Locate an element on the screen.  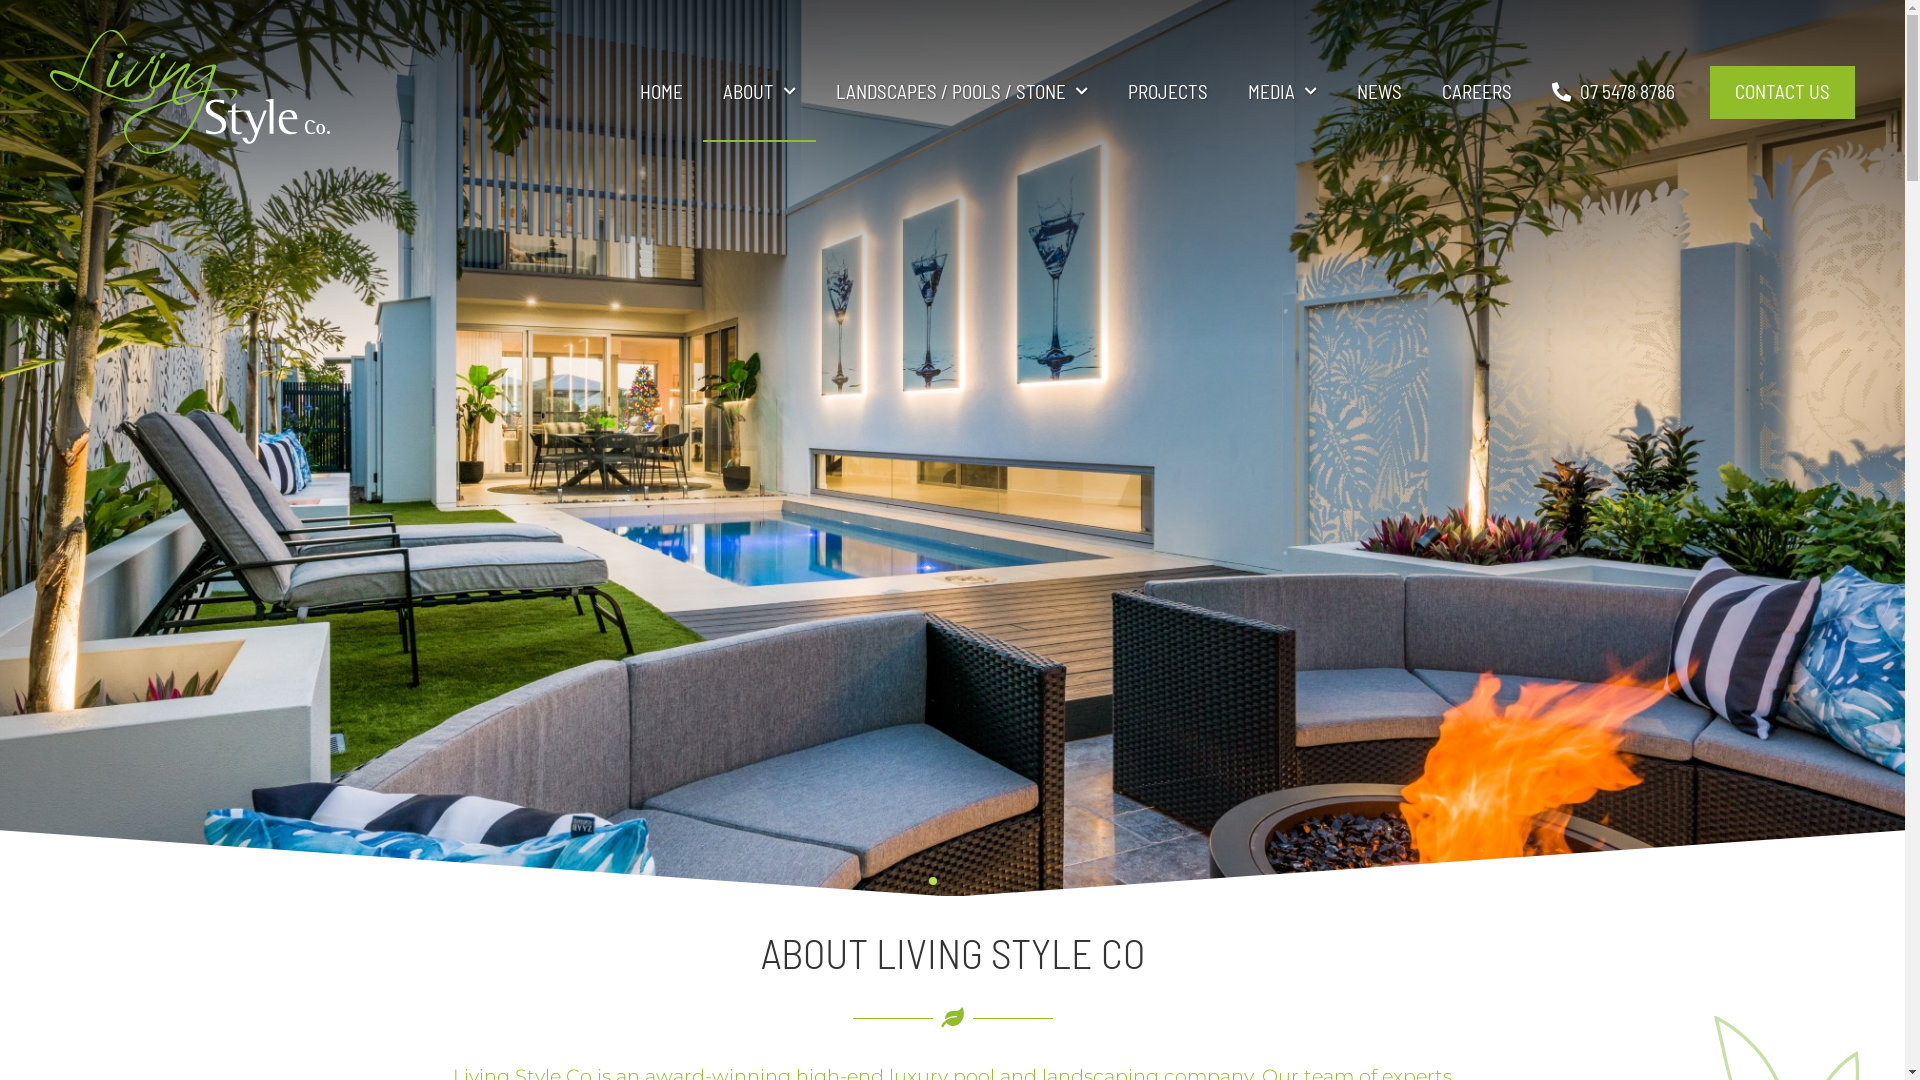
MEDIA is located at coordinates (1282, 92).